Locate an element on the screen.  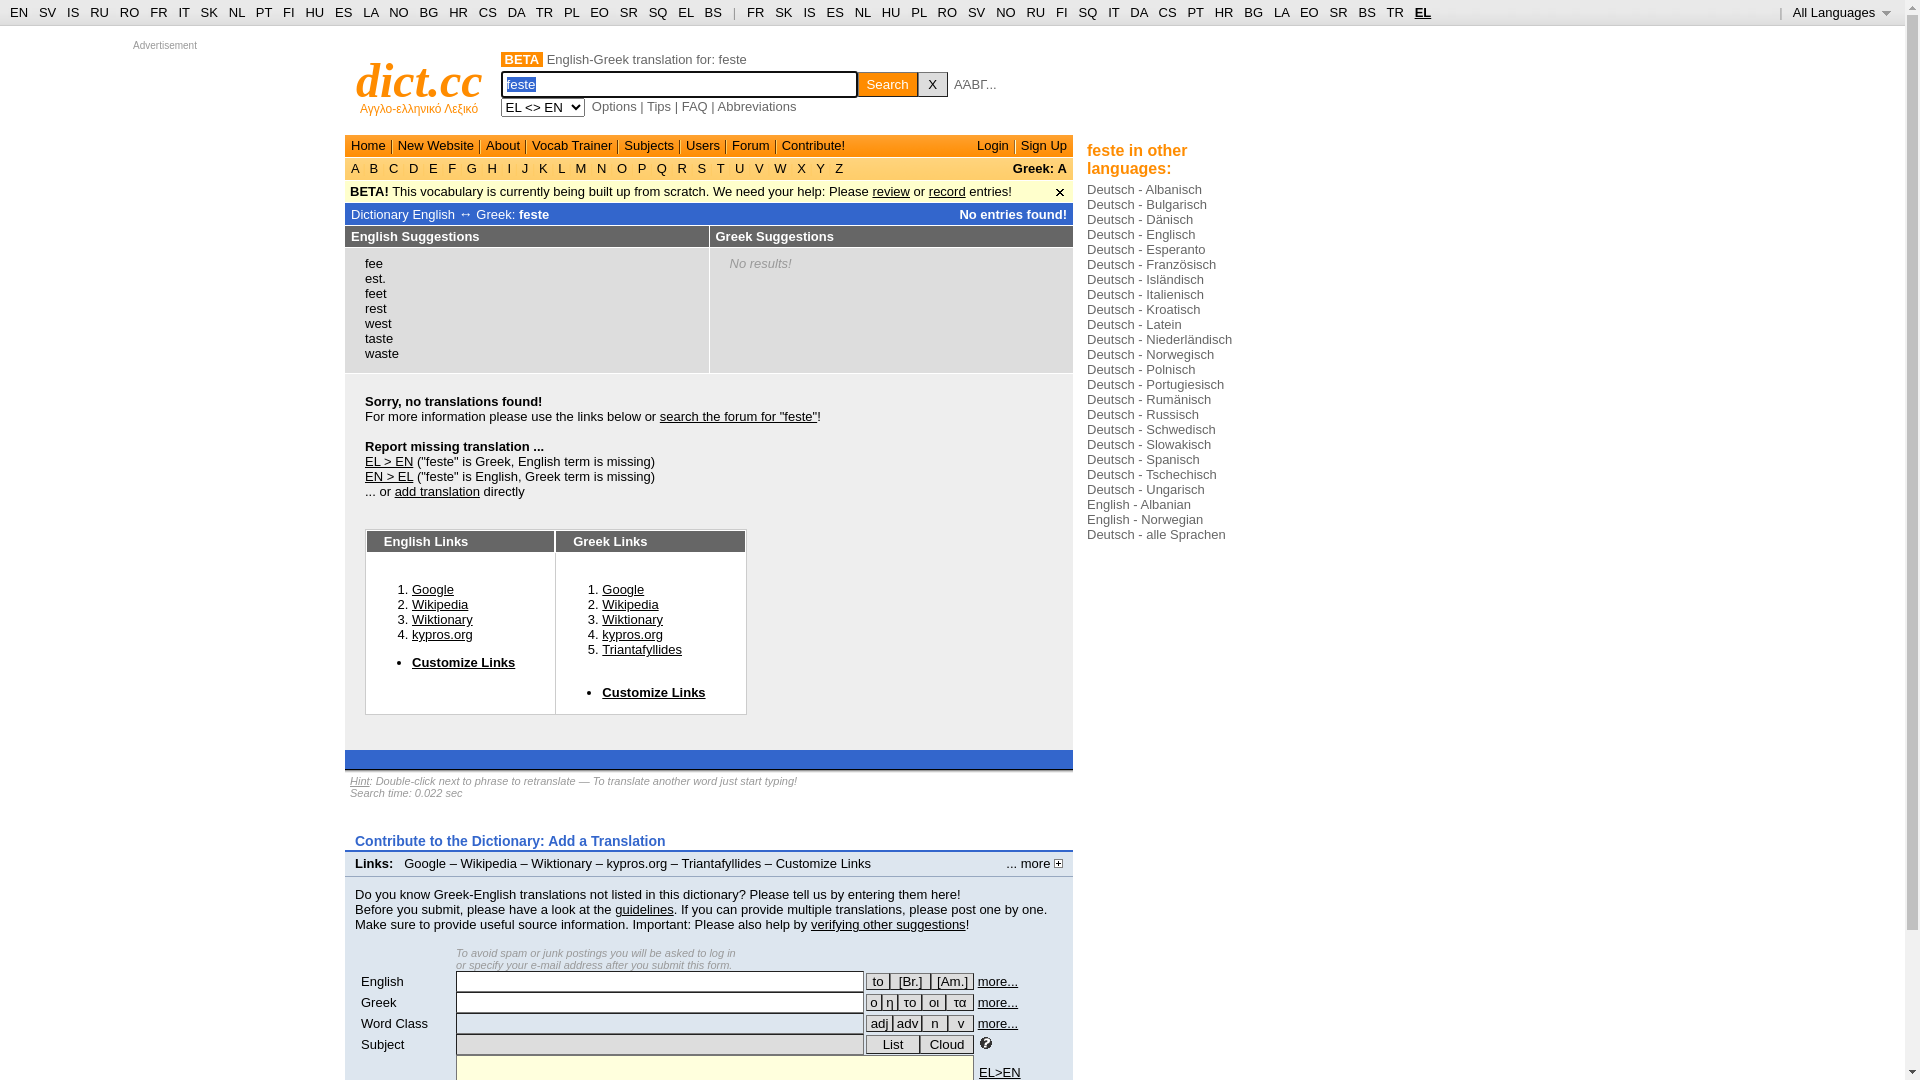
n is located at coordinates (935, 1024).